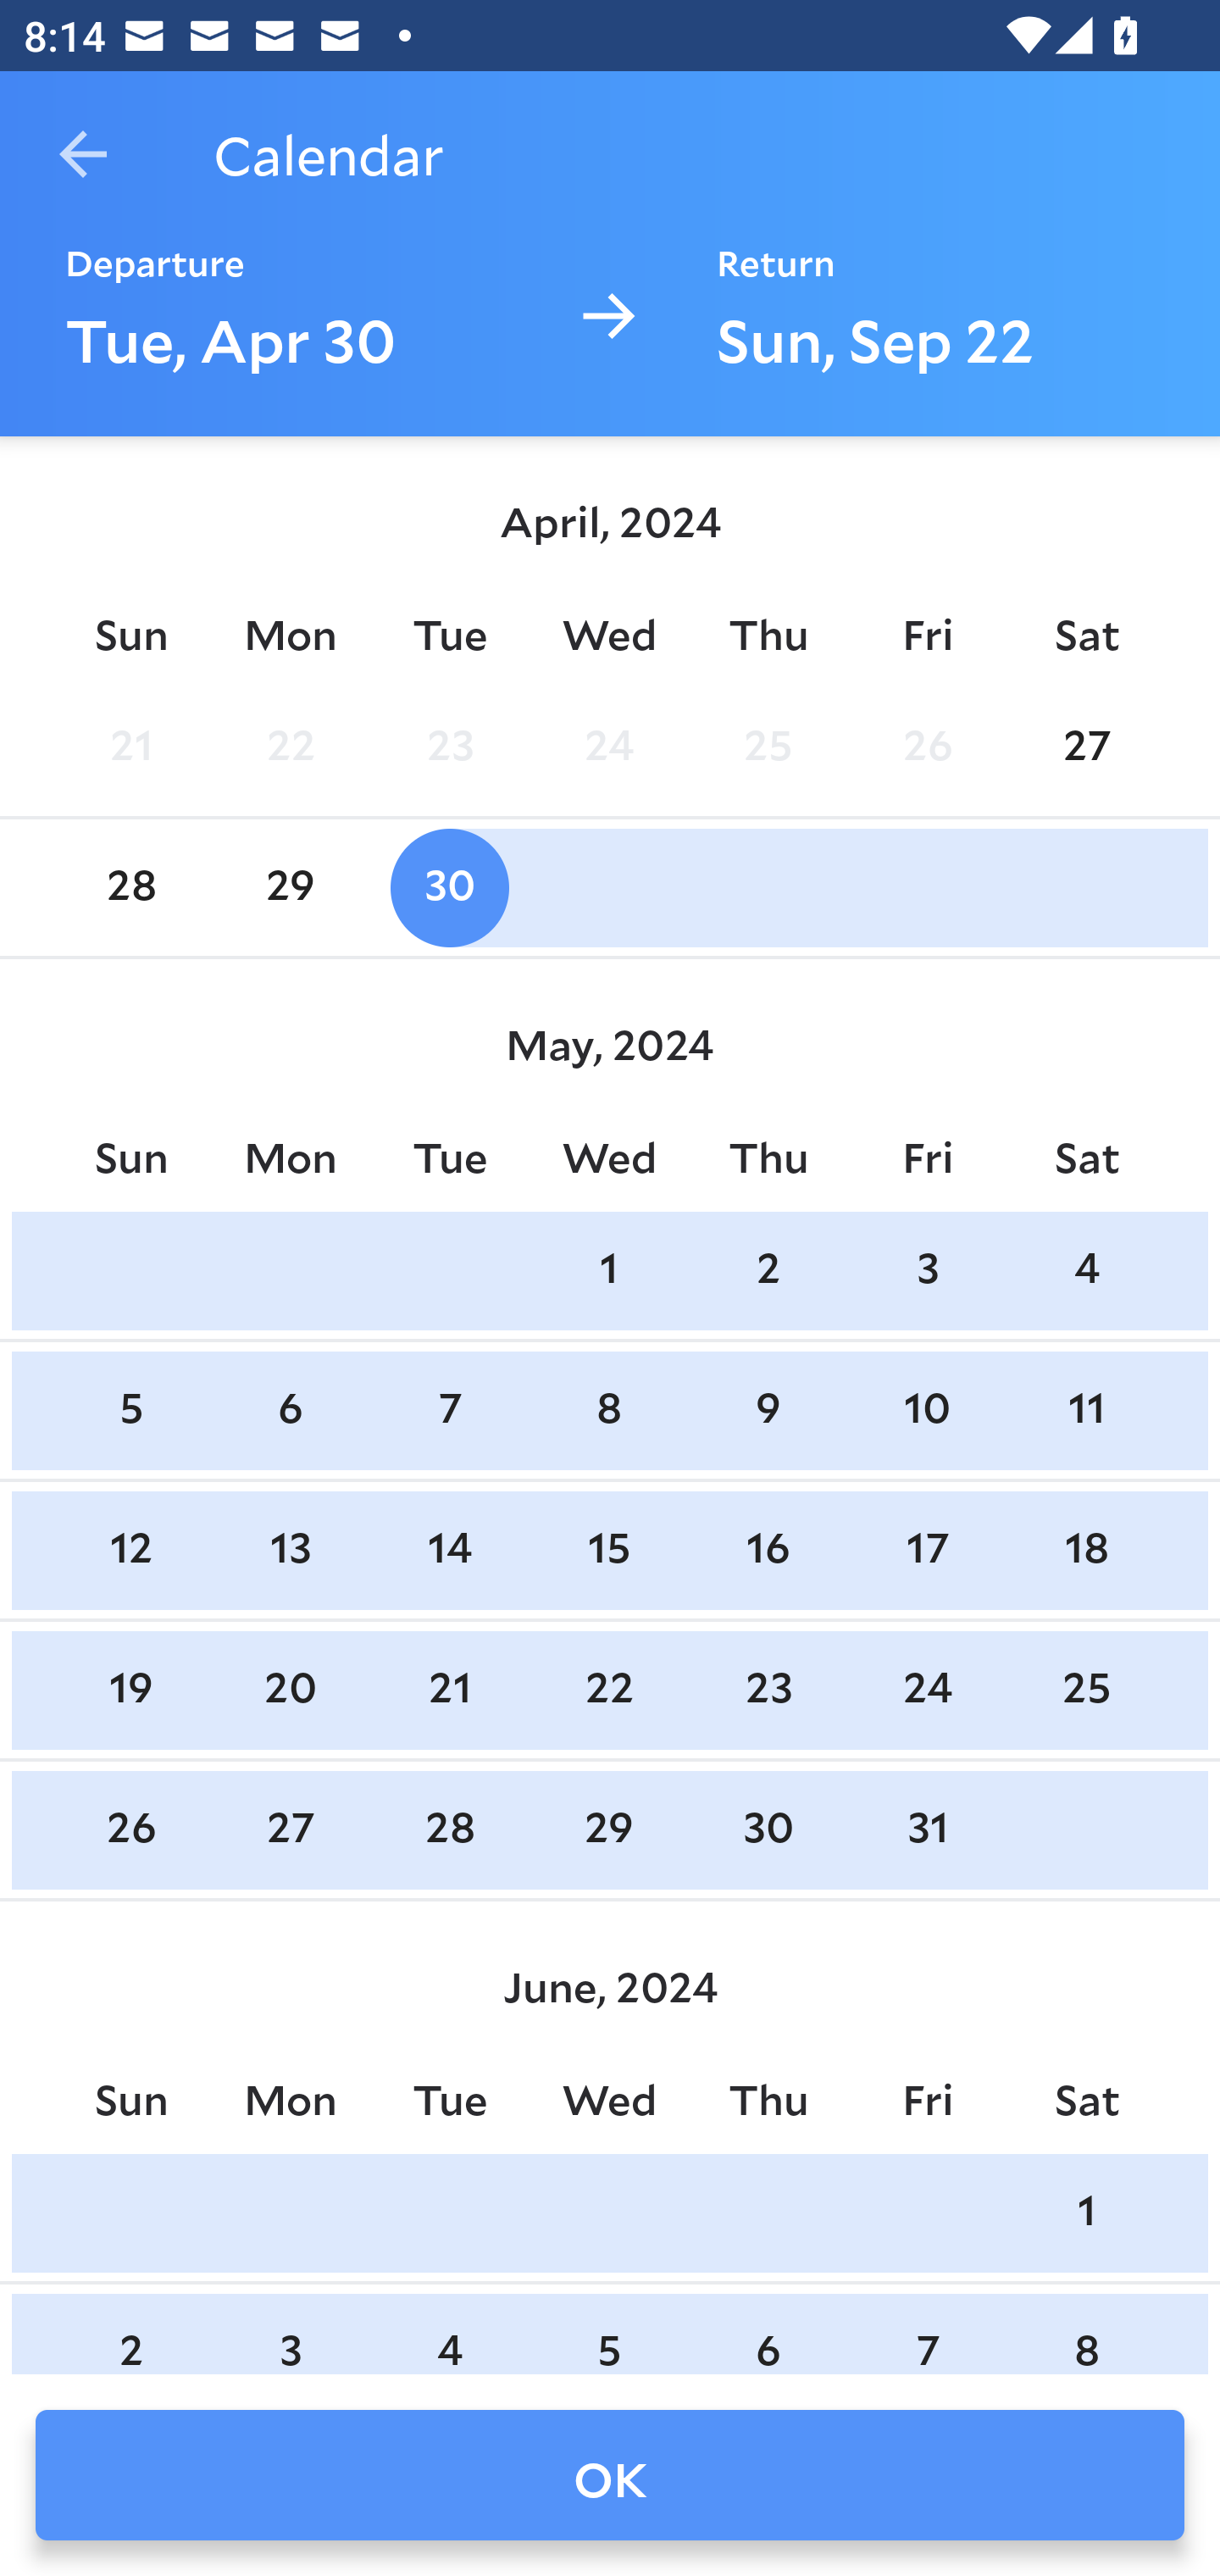 The image size is (1220, 2576). I want to click on 20, so click(291, 1690).